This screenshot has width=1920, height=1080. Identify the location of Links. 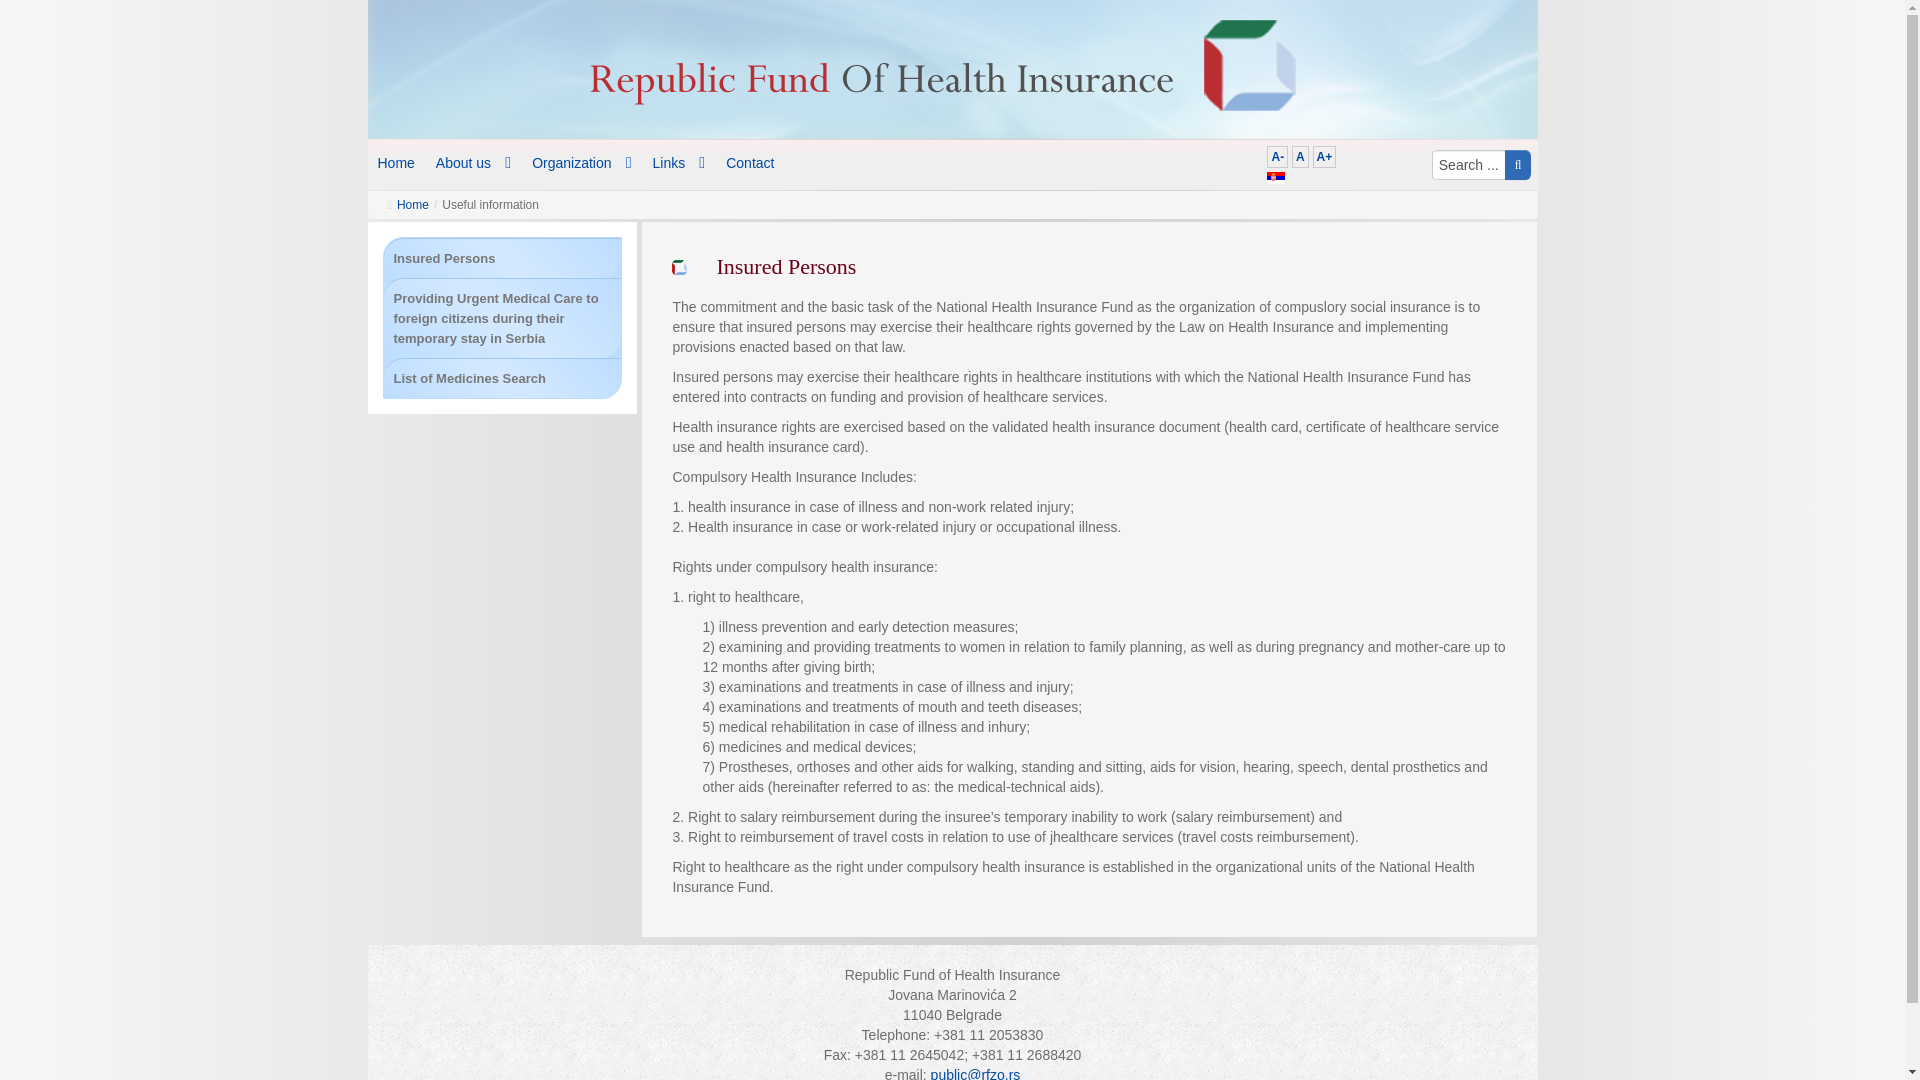
(680, 162).